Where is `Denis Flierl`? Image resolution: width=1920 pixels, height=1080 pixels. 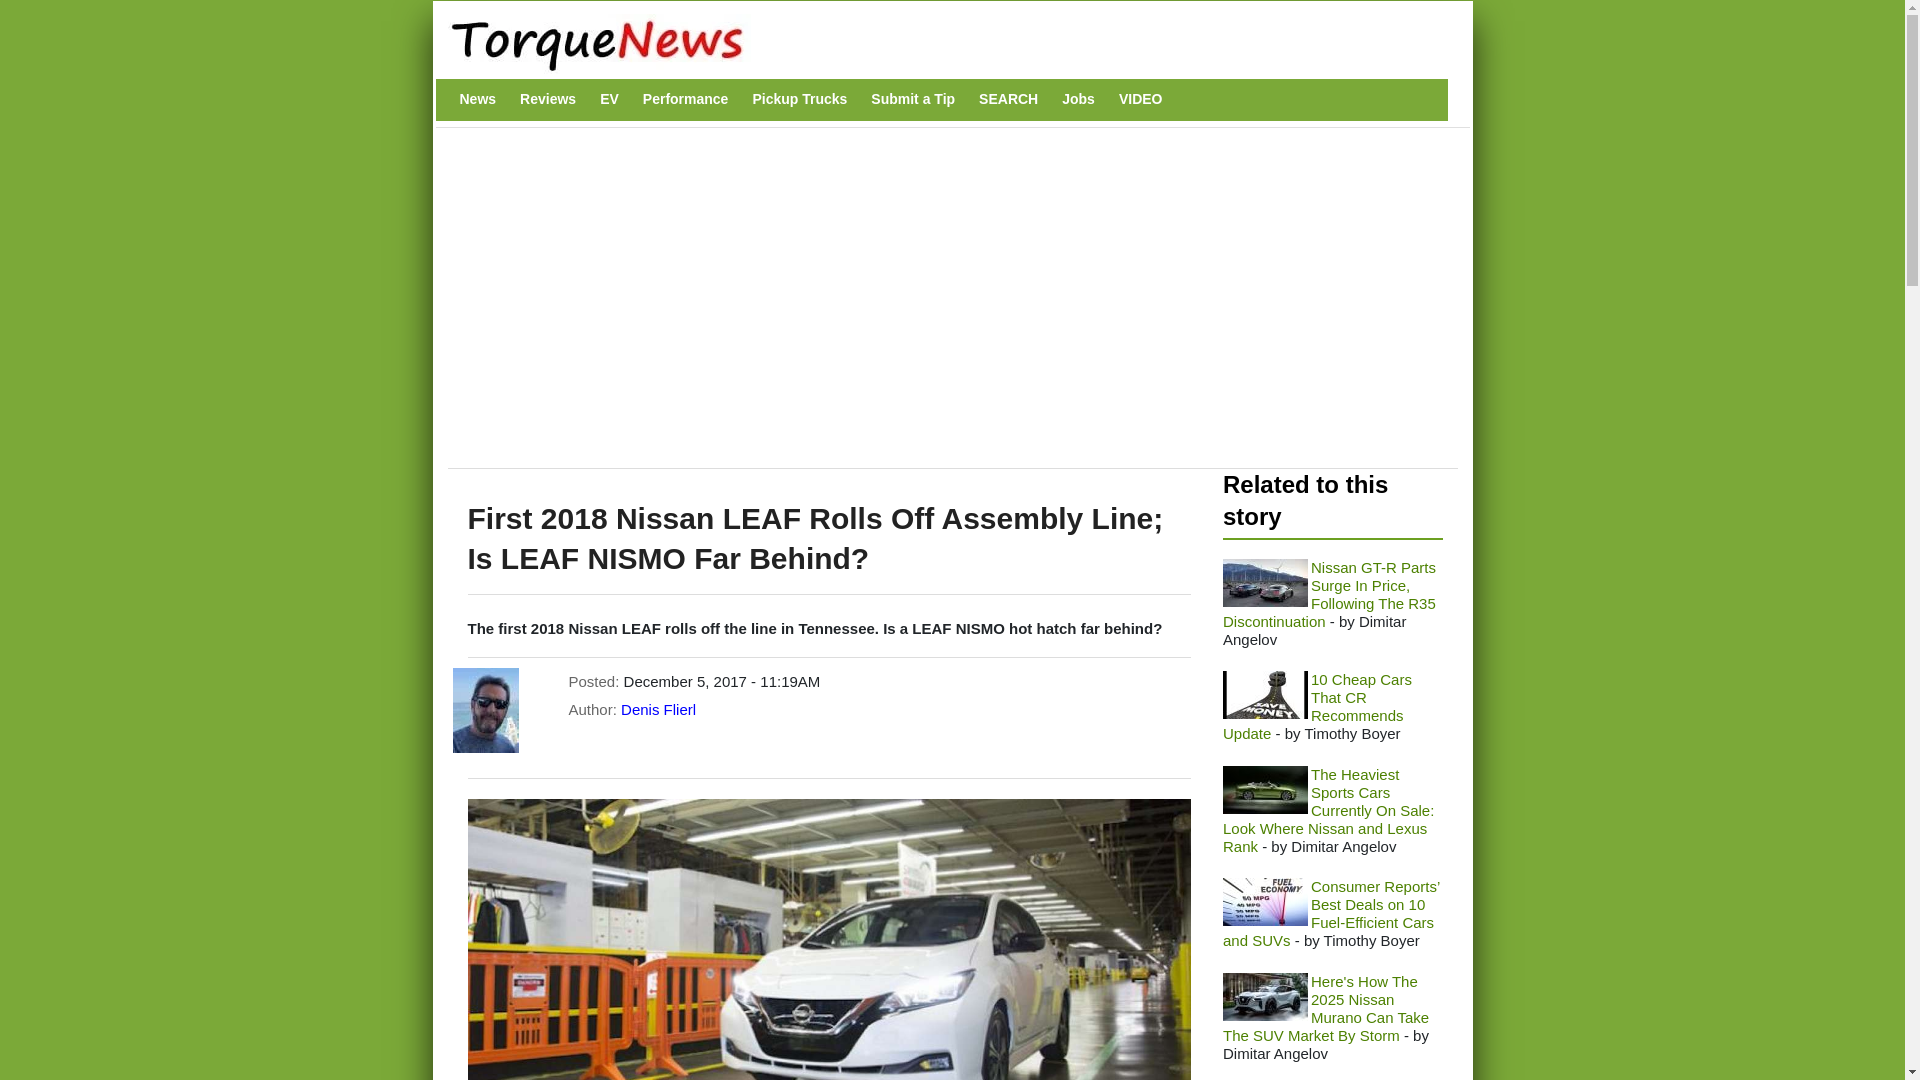 Denis Flierl is located at coordinates (658, 709).